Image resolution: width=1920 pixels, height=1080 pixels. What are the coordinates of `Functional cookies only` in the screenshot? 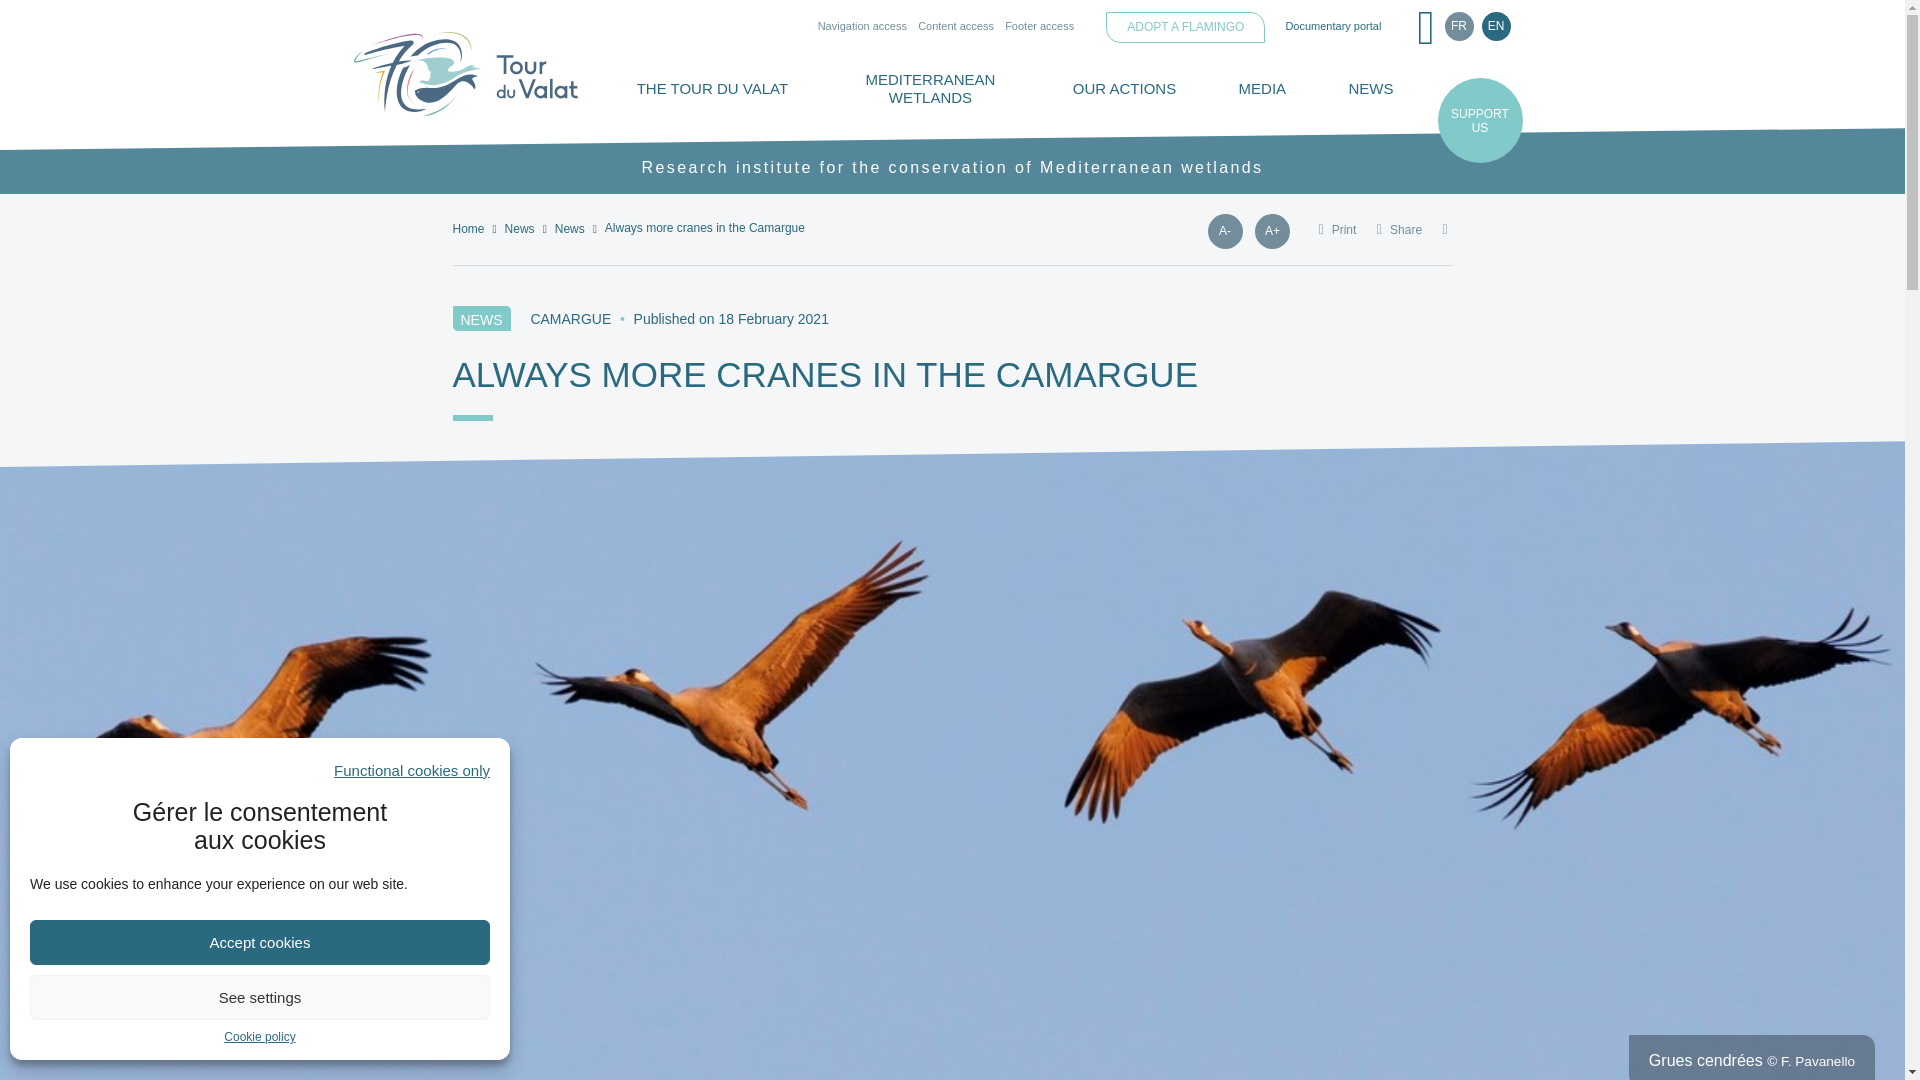 It's located at (412, 770).